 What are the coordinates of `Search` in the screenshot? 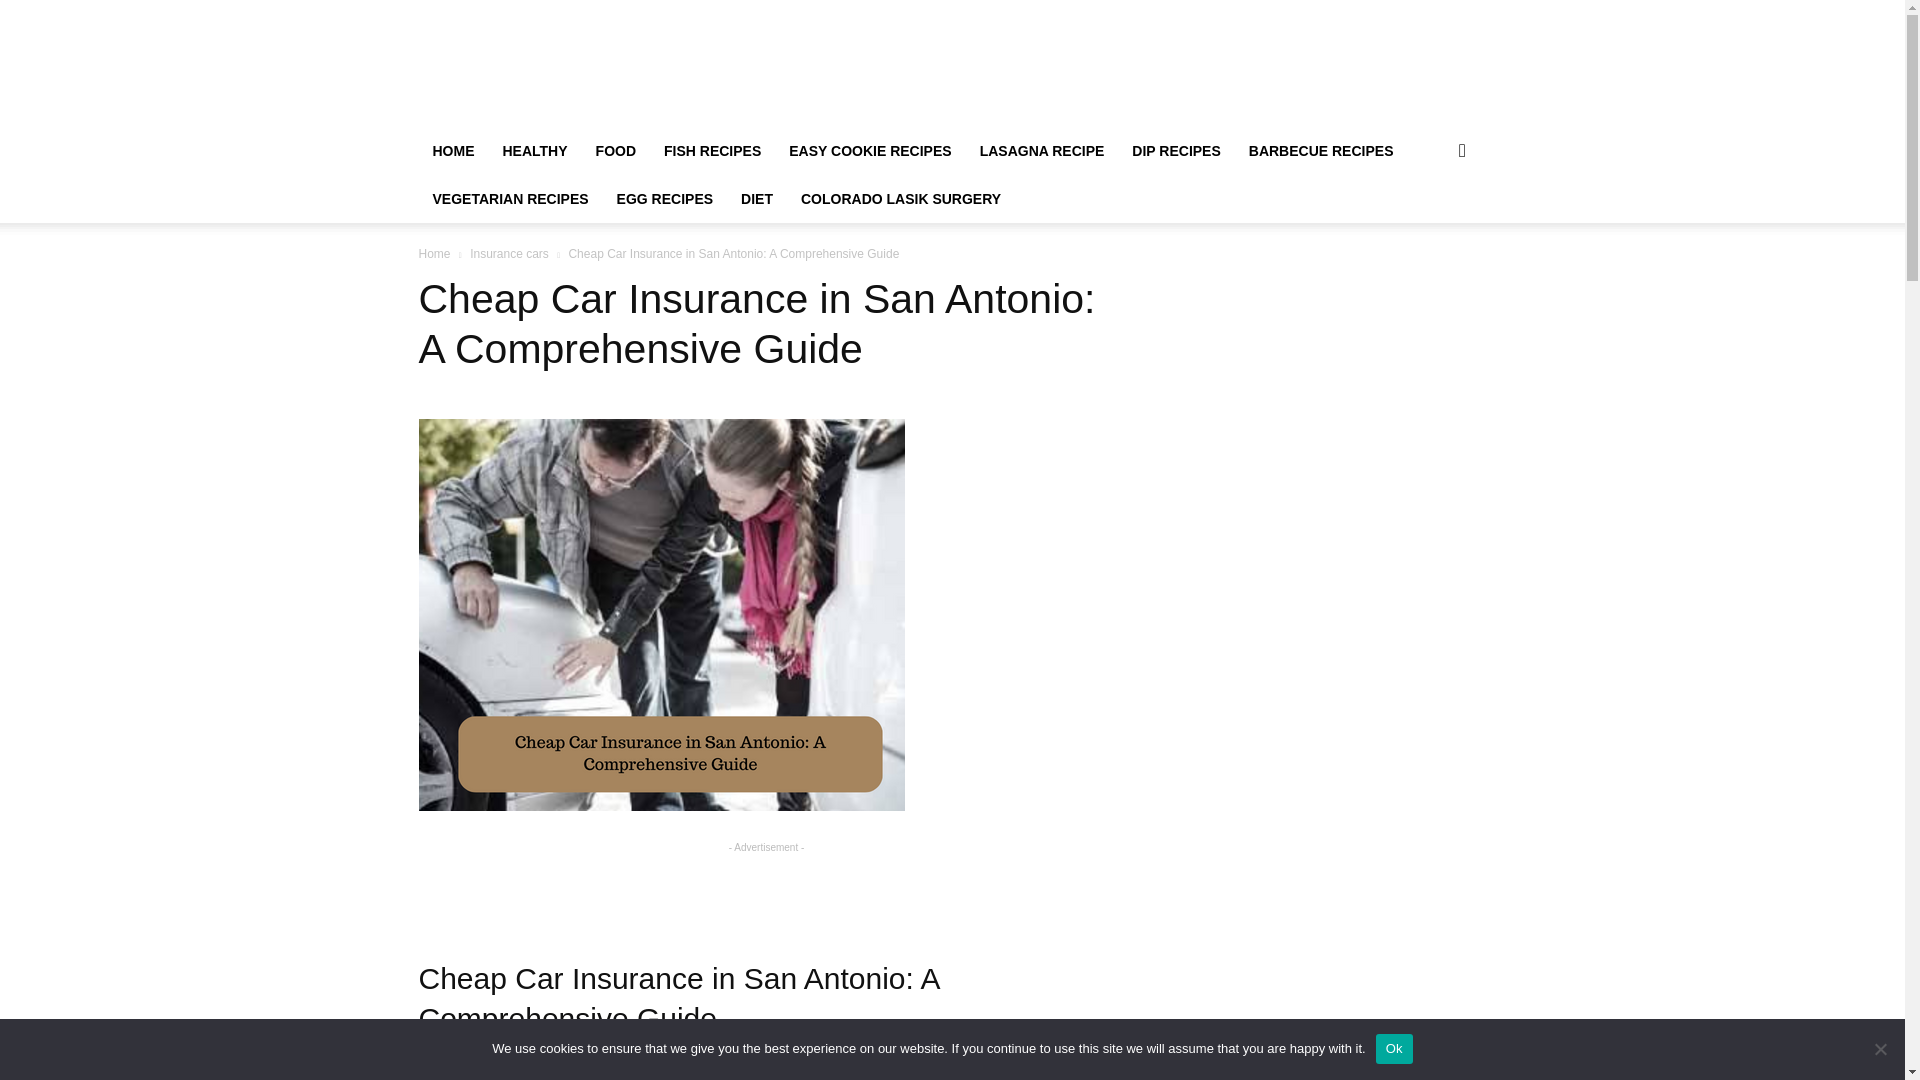 It's located at (1430, 230).